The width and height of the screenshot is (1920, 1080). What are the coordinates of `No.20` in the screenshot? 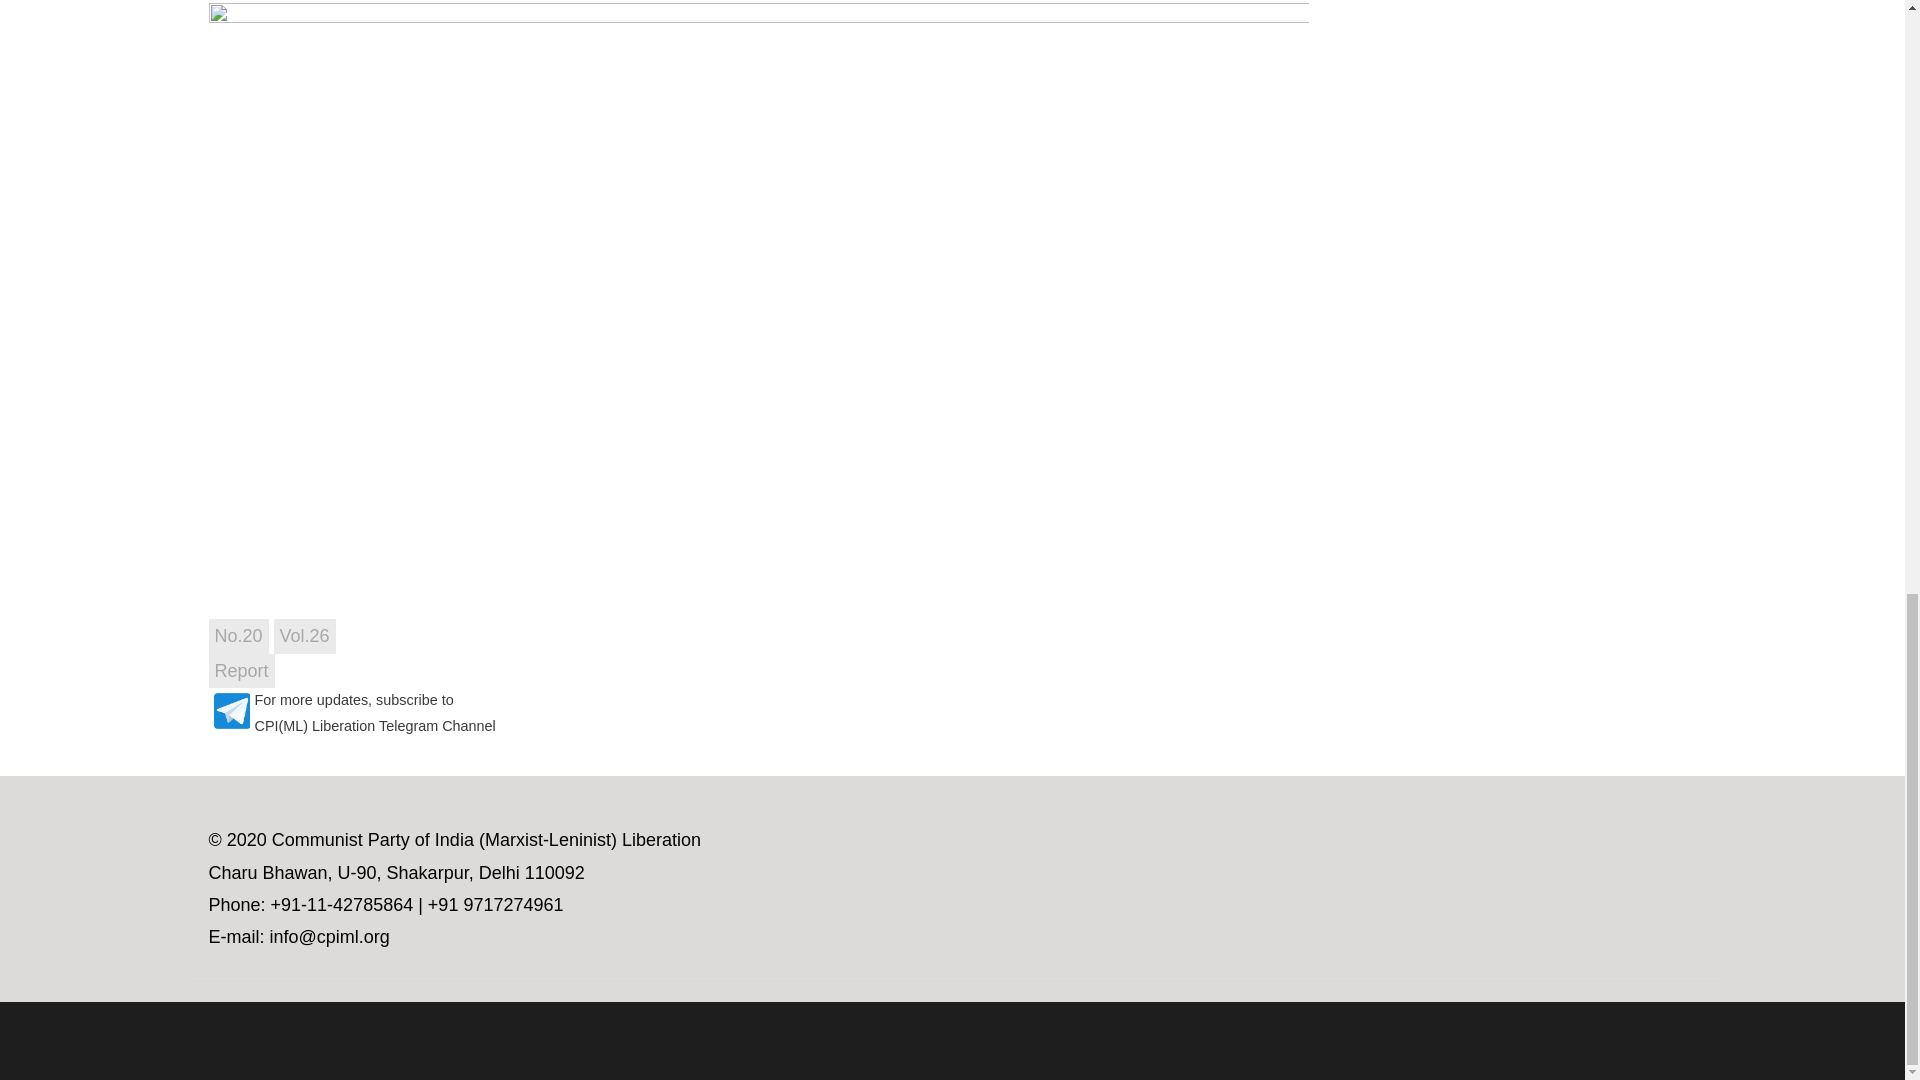 It's located at (238, 636).